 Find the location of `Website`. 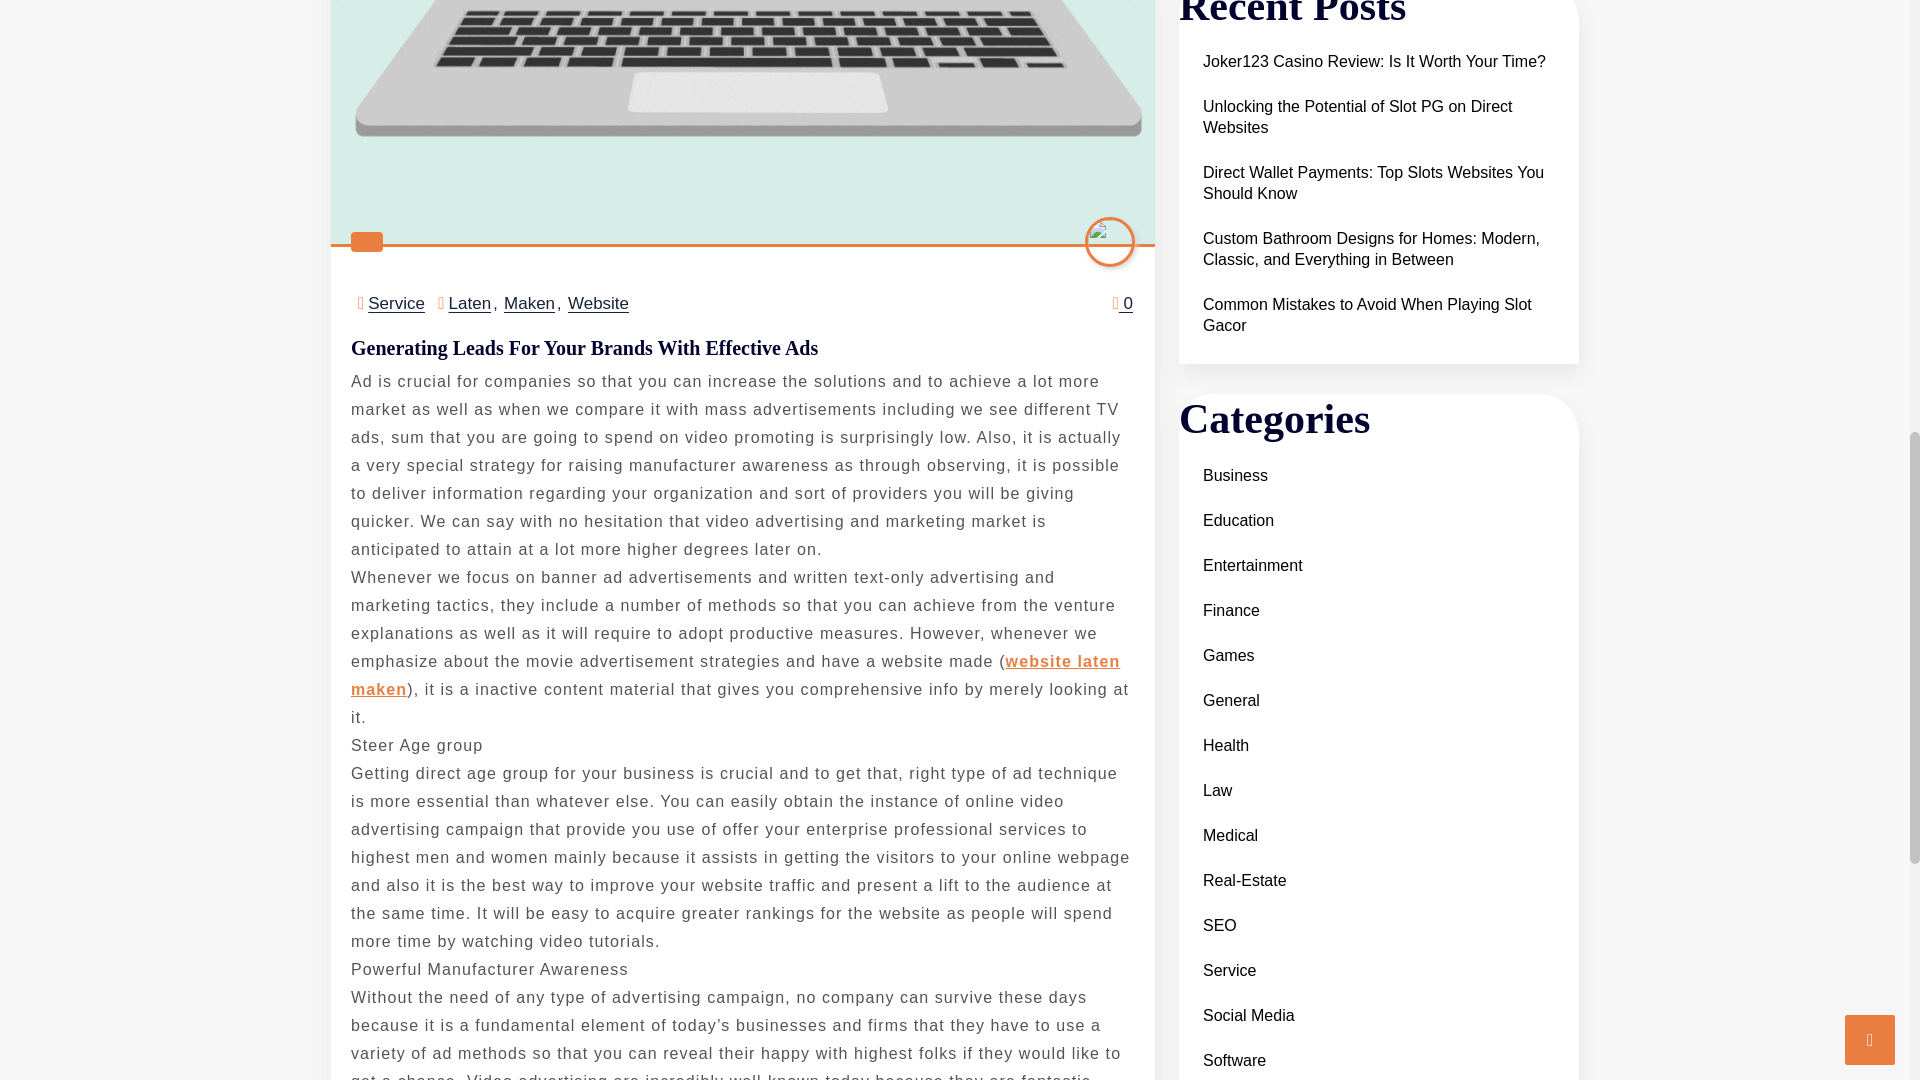

Website is located at coordinates (598, 303).